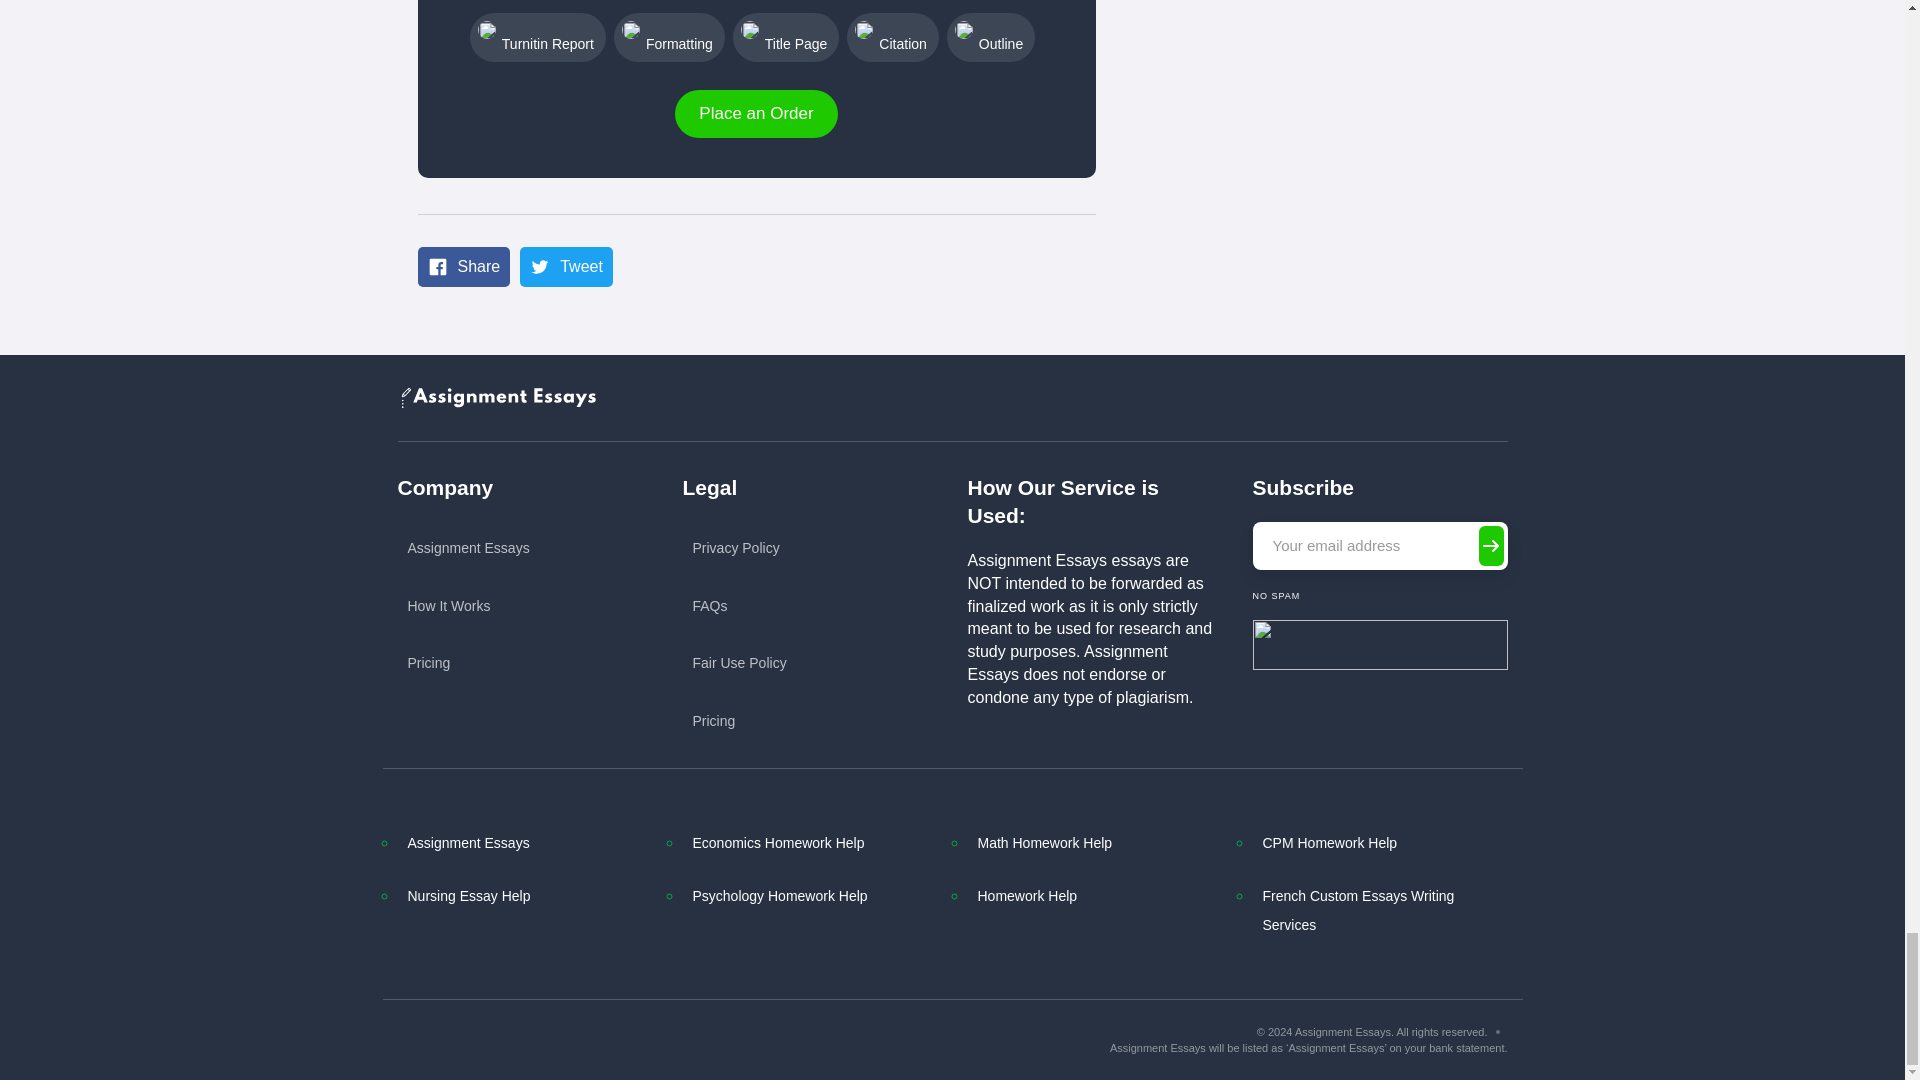  What do you see at coordinates (809, 843) in the screenshot?
I see `Economics Homework Help` at bounding box center [809, 843].